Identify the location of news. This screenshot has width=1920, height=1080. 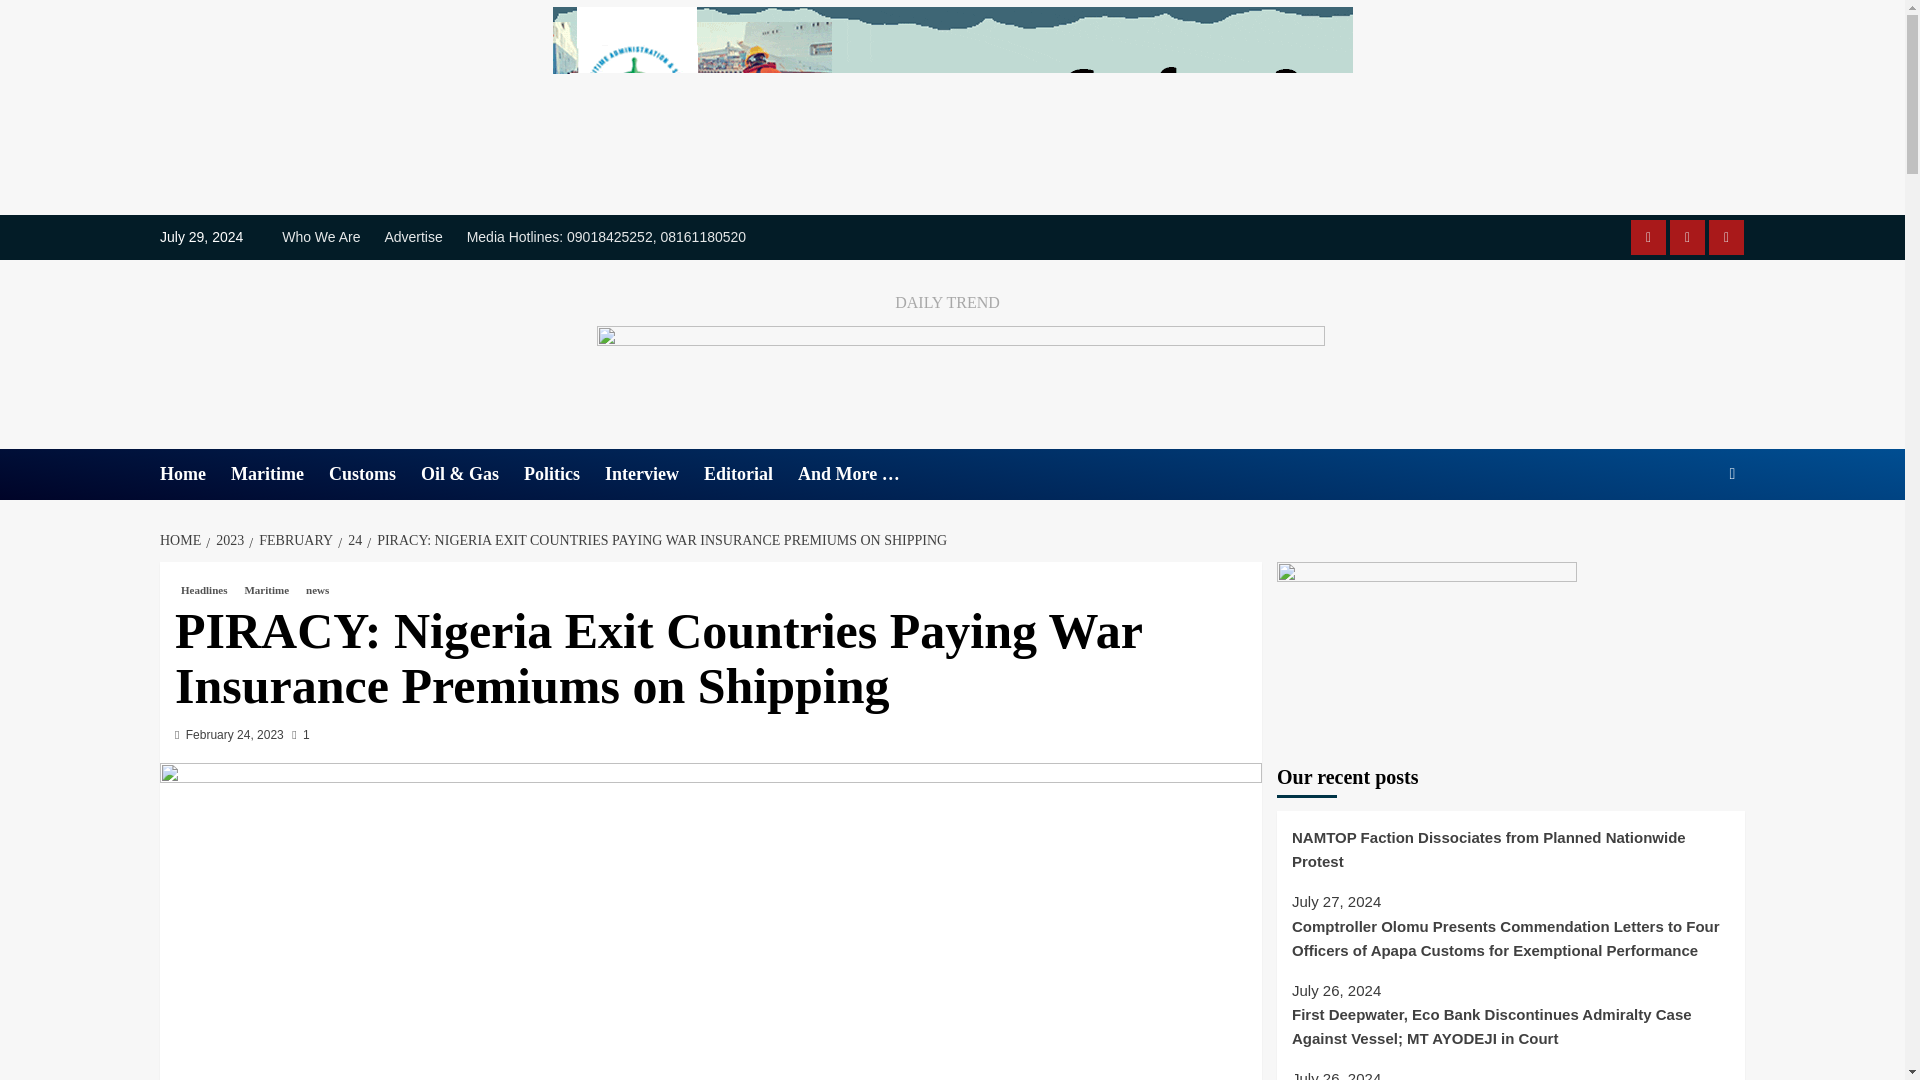
(316, 590).